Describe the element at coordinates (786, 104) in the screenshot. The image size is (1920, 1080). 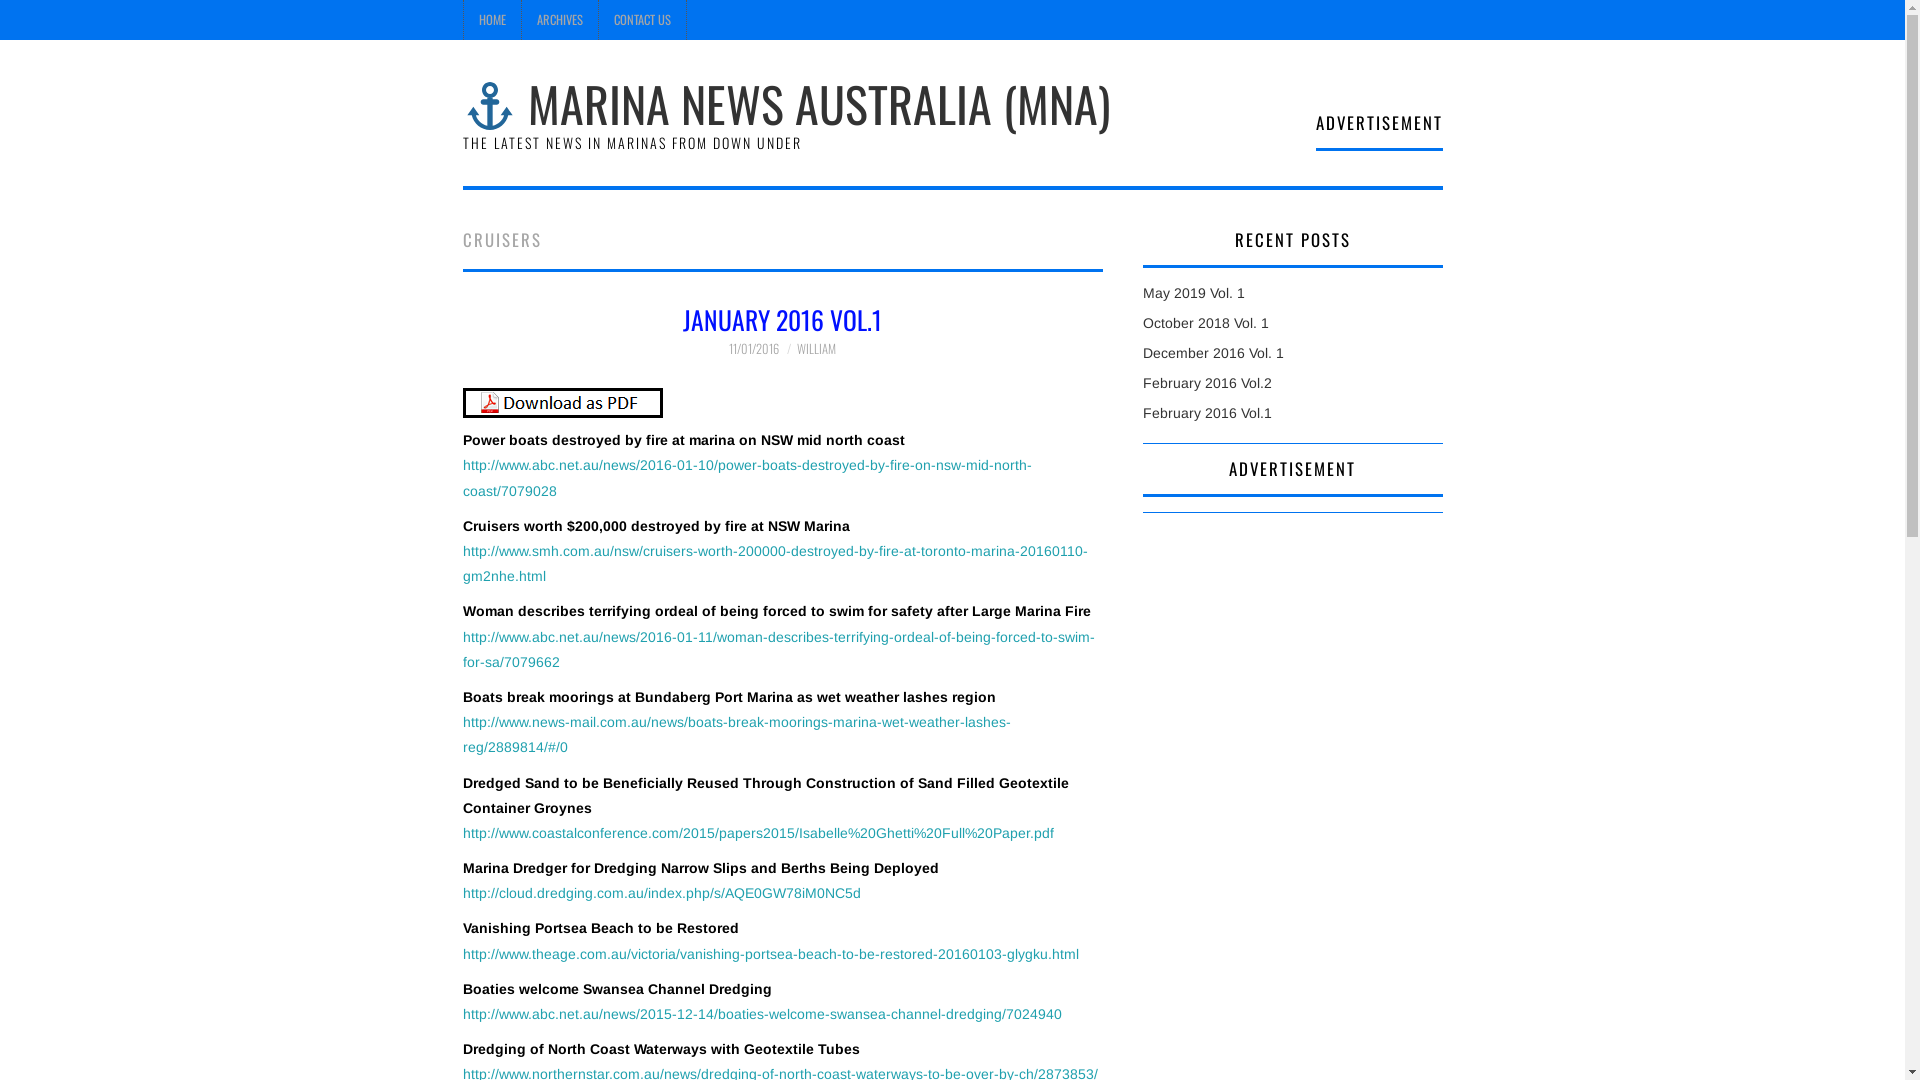
I see `MARINA NEWS AUSTRALIA (MNA)` at that location.